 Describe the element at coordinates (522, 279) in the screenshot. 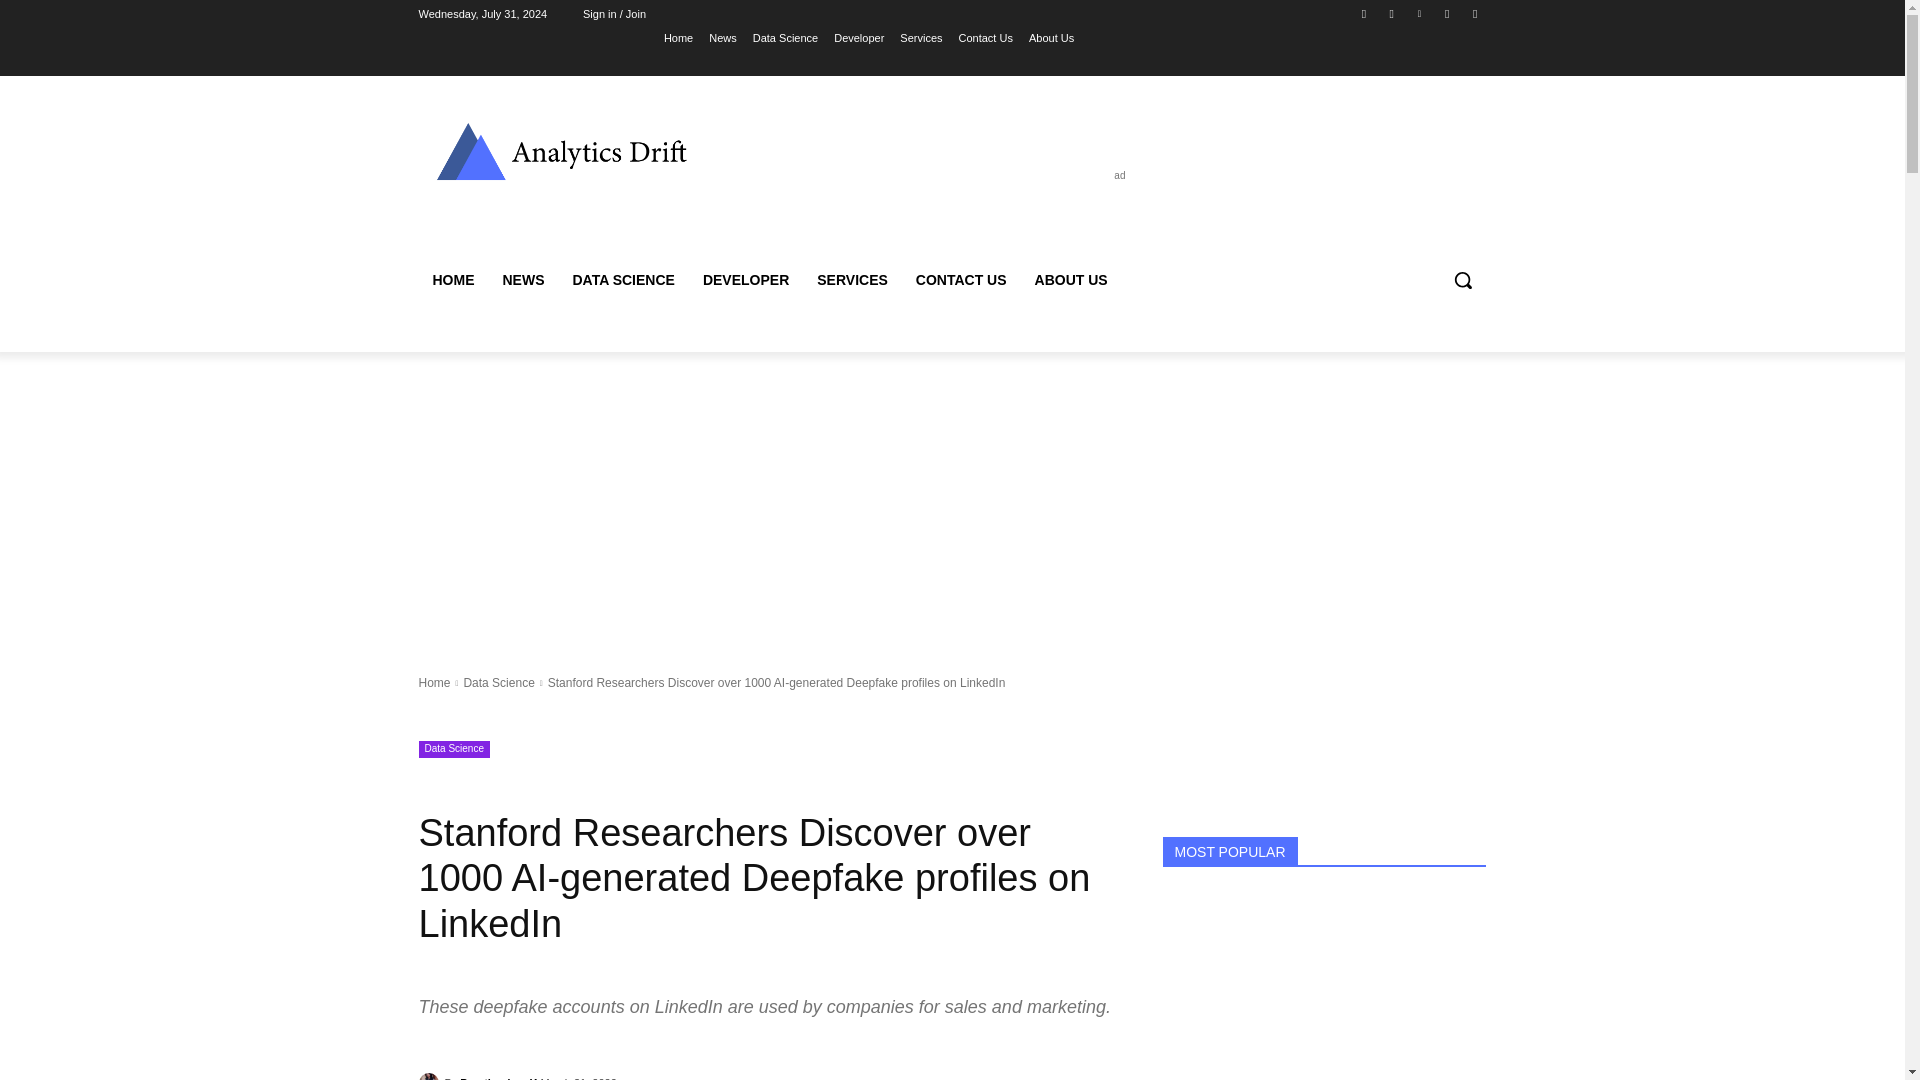

I see `NEWS` at that location.